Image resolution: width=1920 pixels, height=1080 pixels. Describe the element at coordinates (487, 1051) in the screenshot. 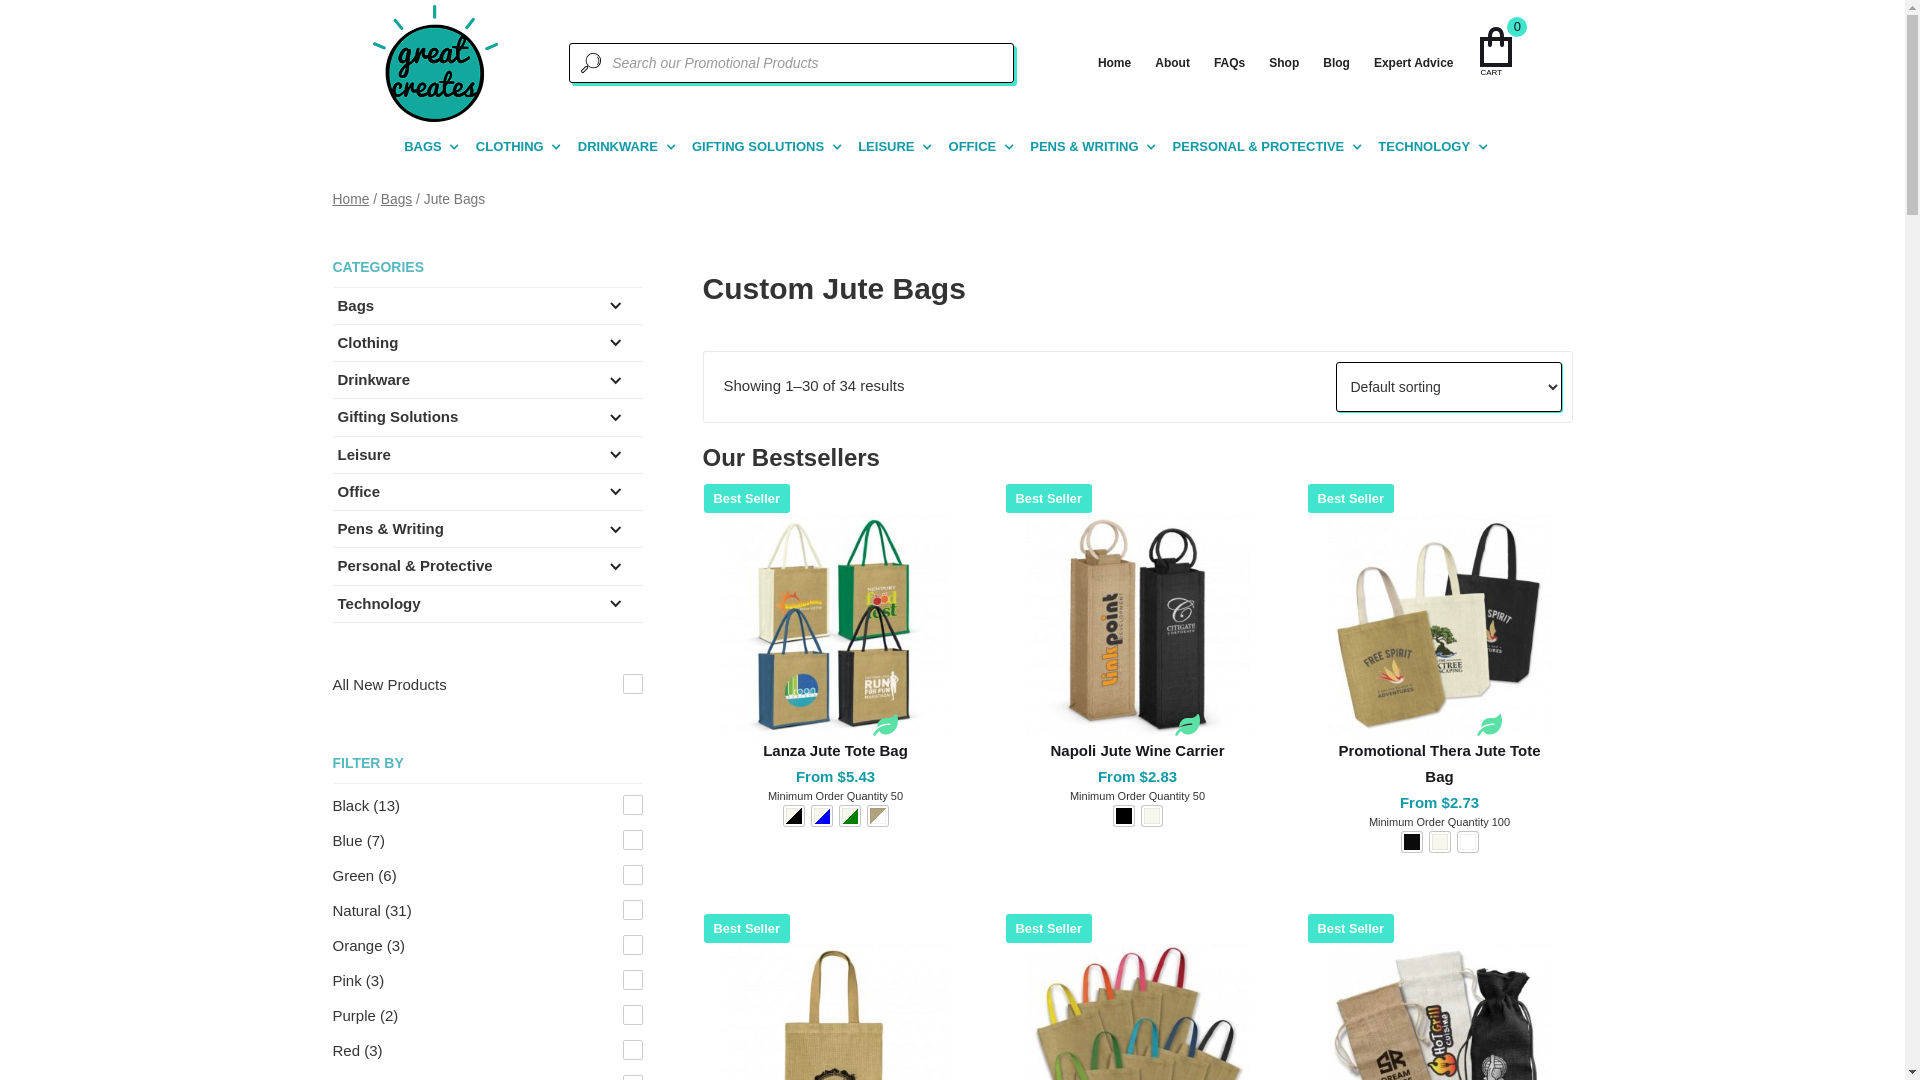

I see `Red (3)` at that location.